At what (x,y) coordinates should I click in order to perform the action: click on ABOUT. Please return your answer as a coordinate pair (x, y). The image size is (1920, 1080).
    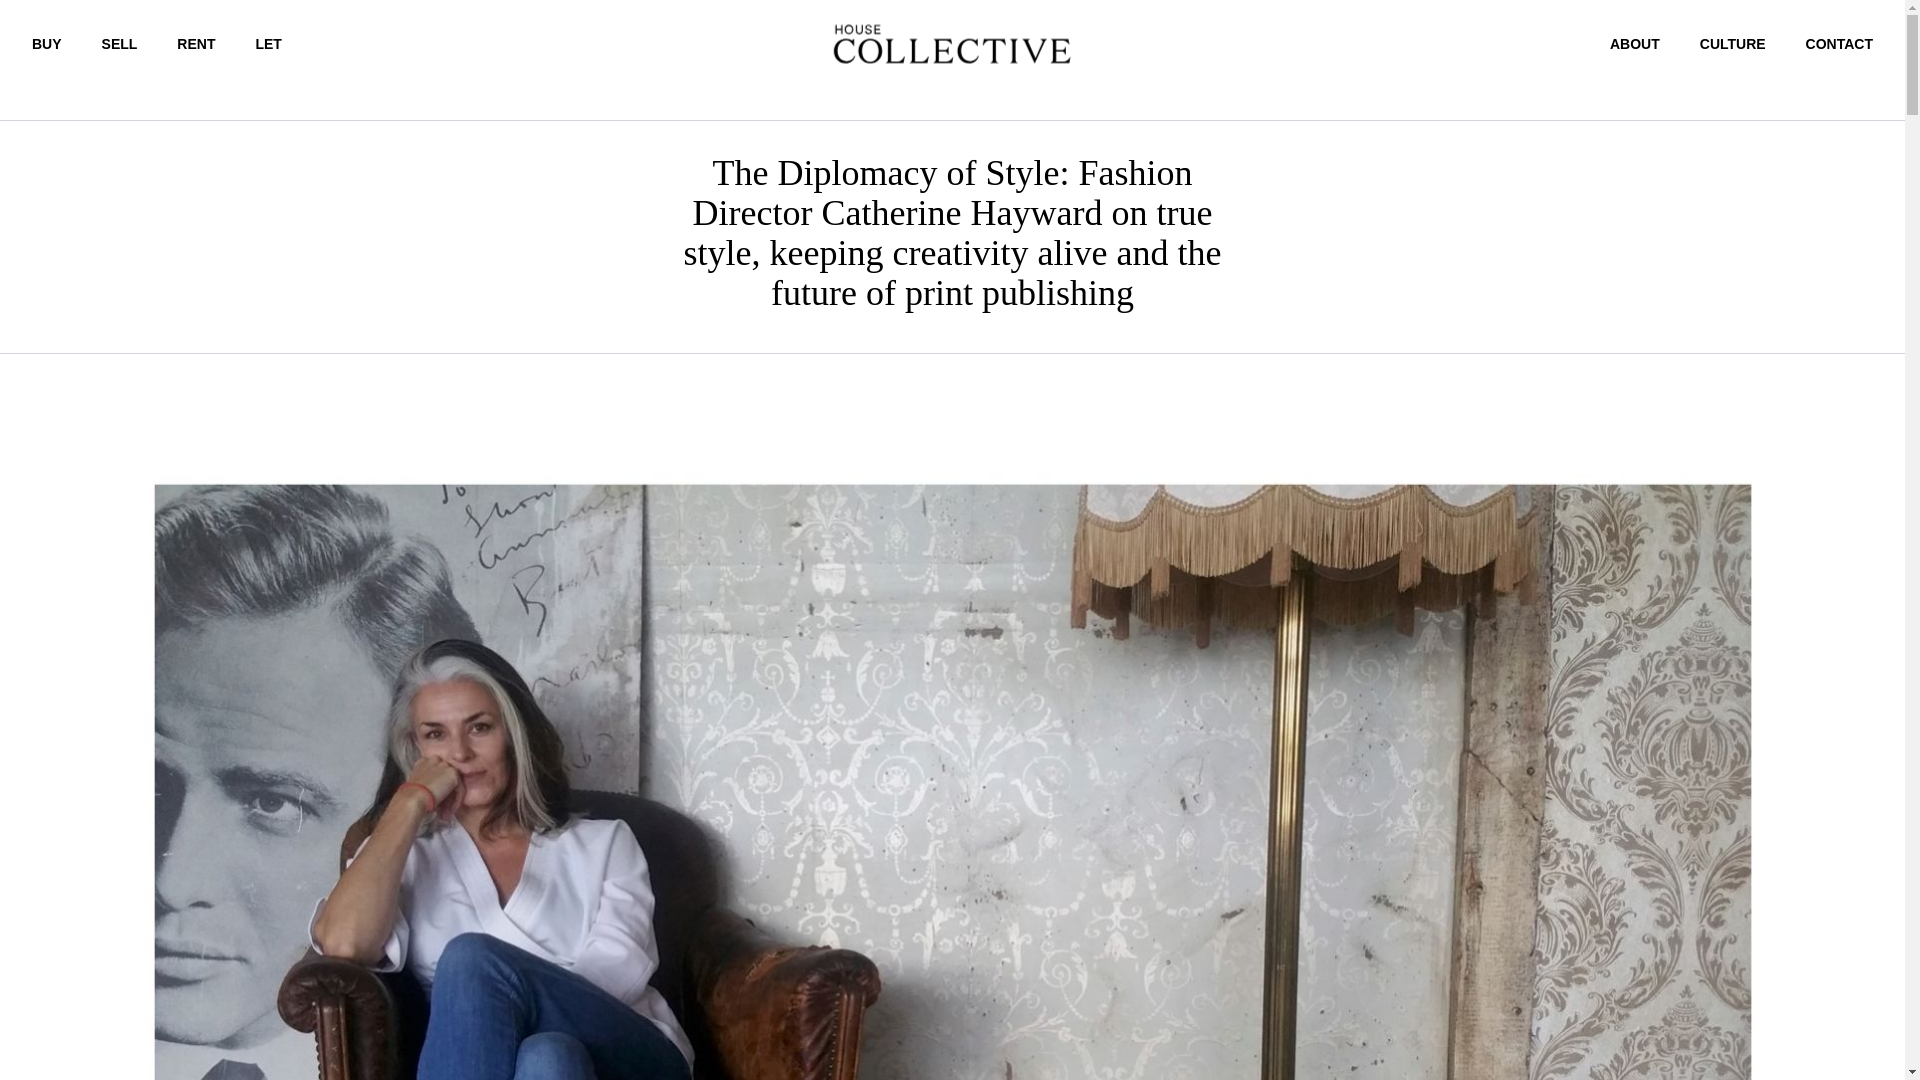
    Looking at the image, I should click on (1635, 44).